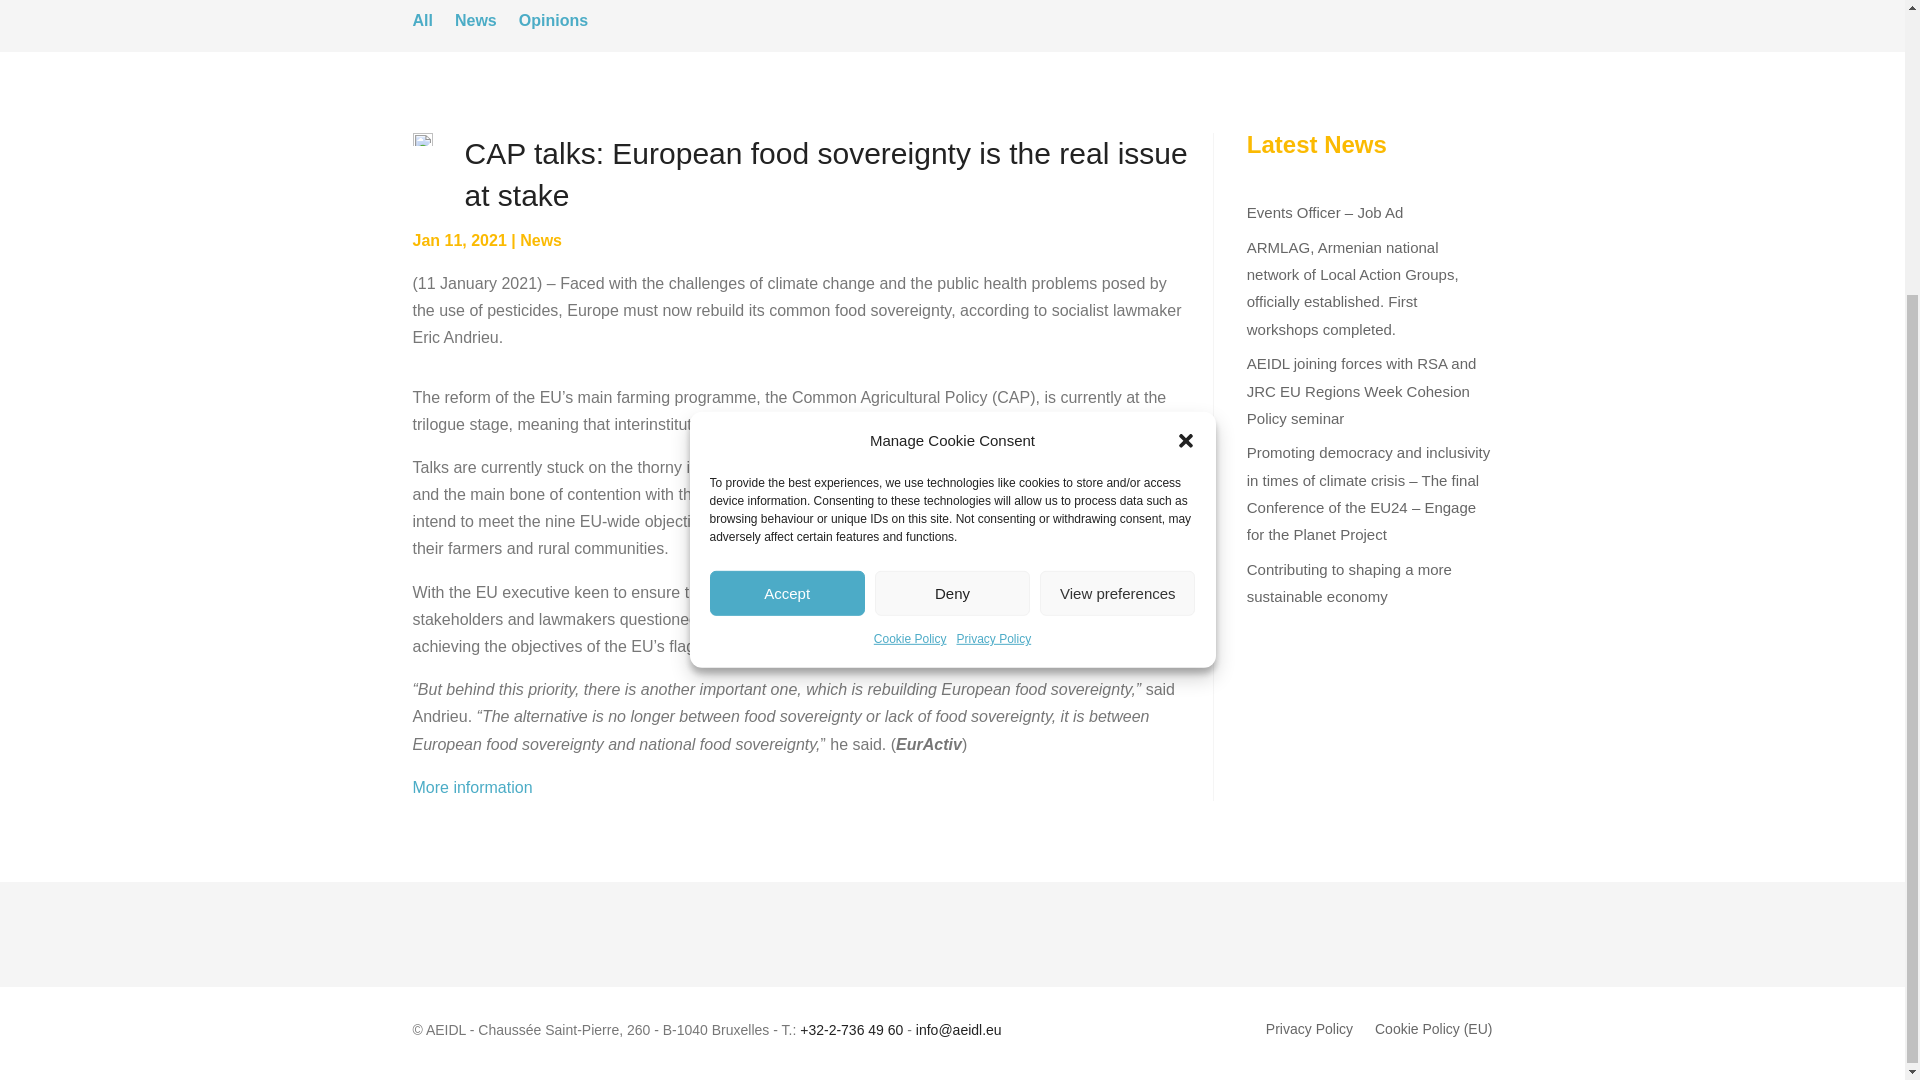 Image resolution: width=1920 pixels, height=1080 pixels. Describe the element at coordinates (1117, 200) in the screenshot. I see `View preferences` at that location.